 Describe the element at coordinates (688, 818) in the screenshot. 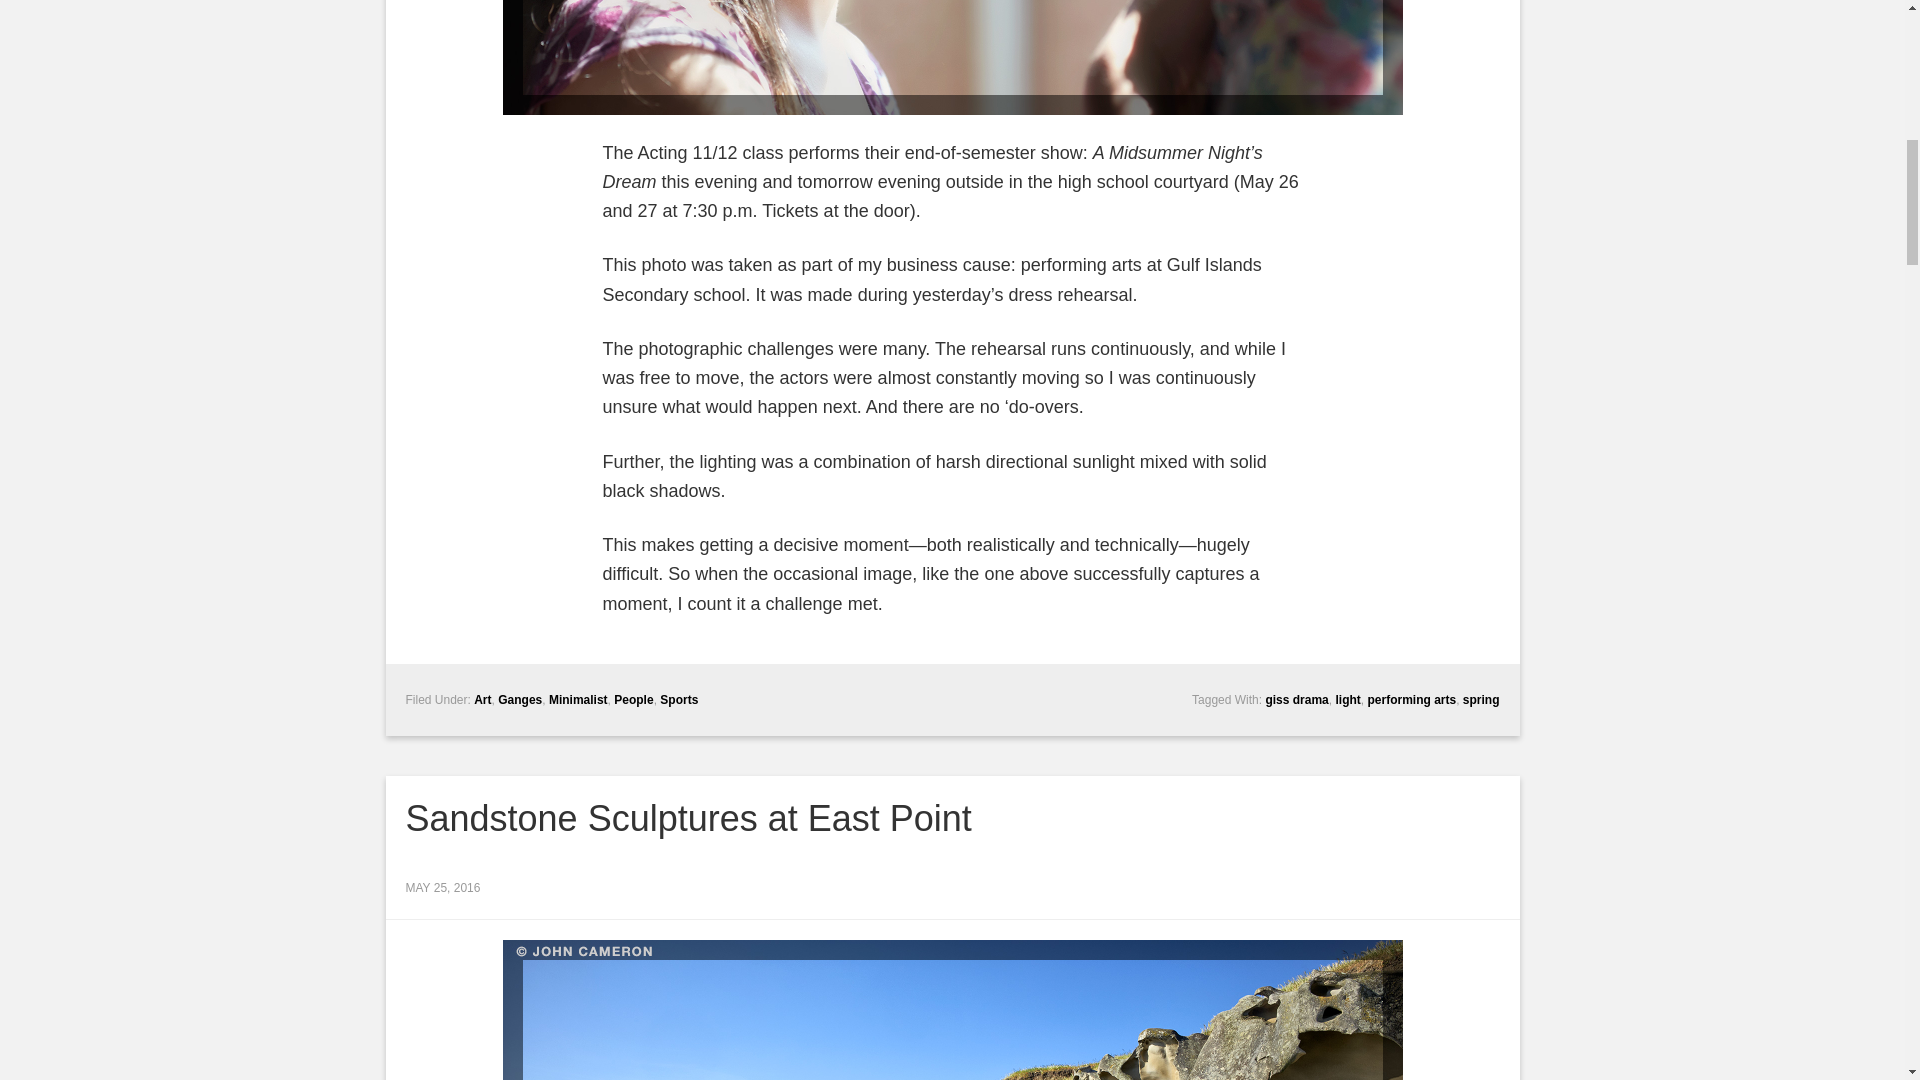

I see `Sandstone Sculptures at East Point` at that location.